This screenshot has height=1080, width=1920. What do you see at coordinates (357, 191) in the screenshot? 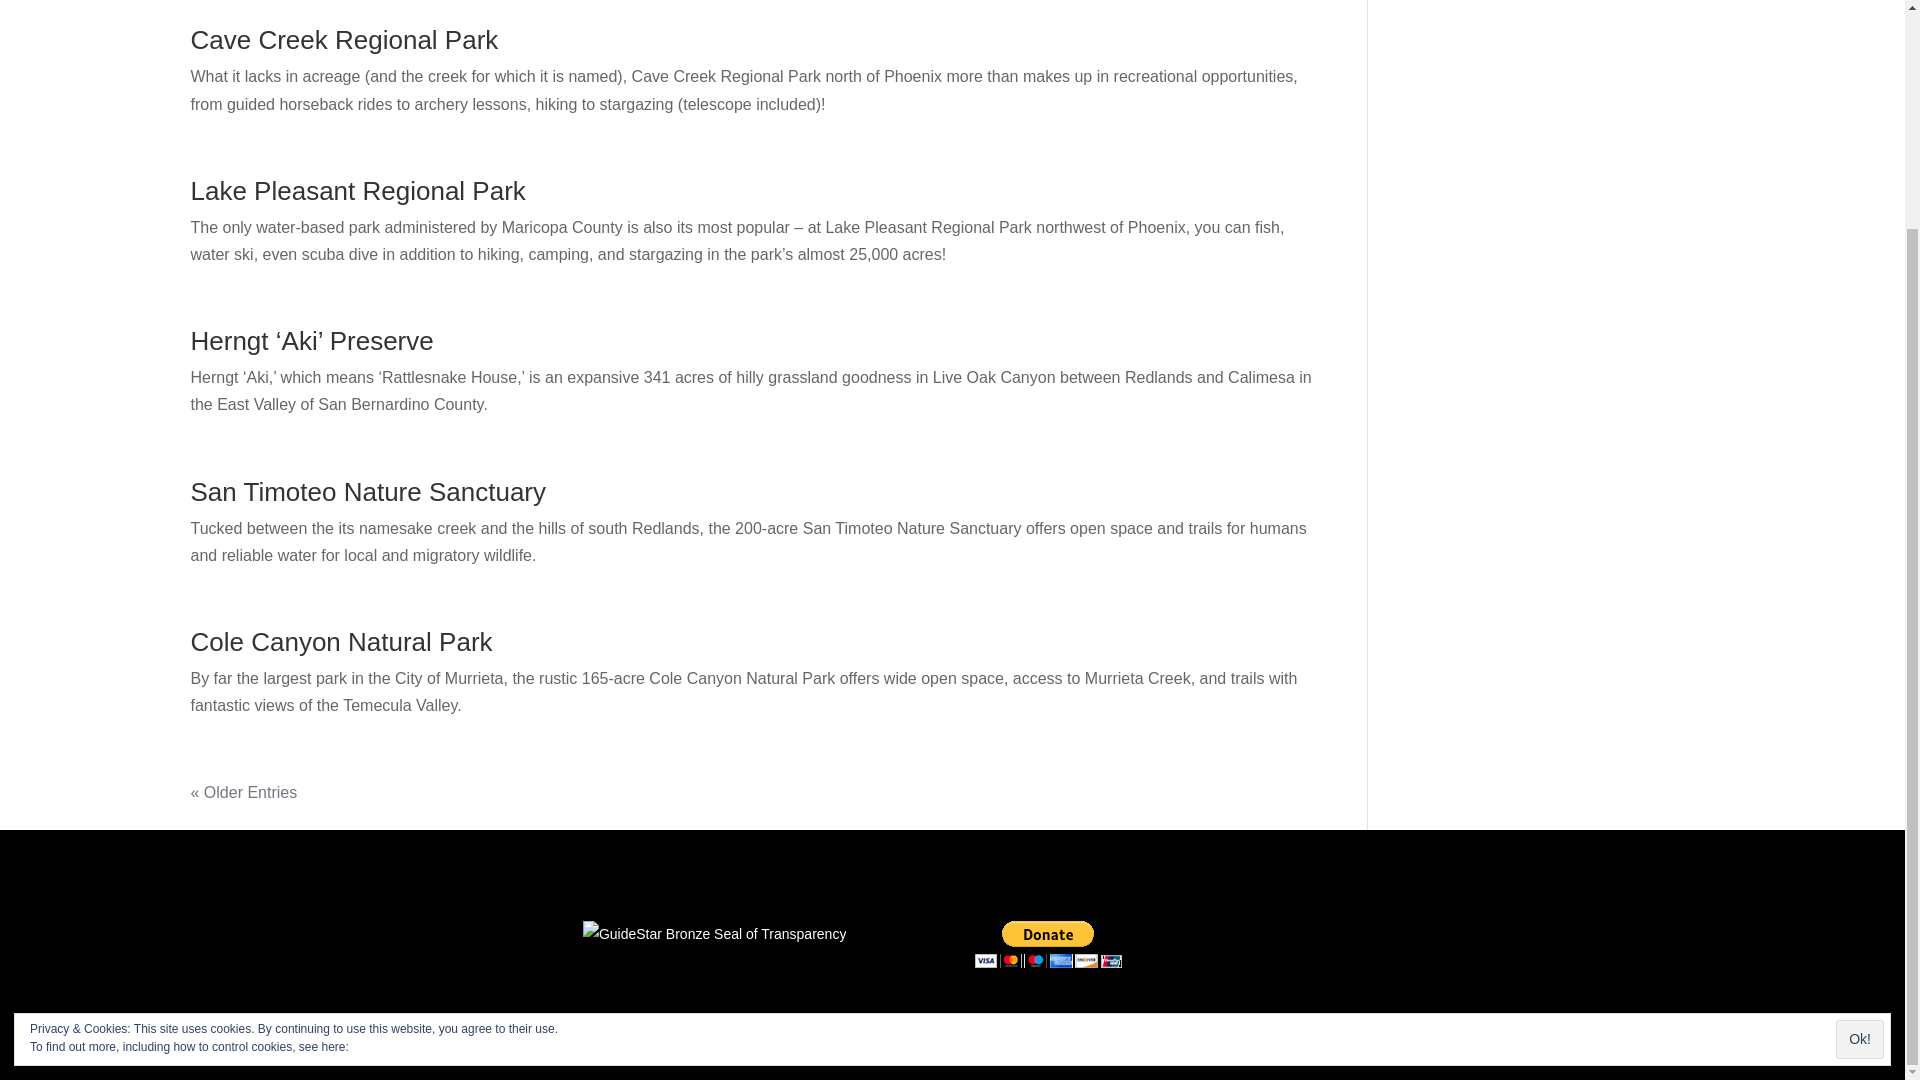
I see `Lake Pleasant Regional Park` at bounding box center [357, 191].